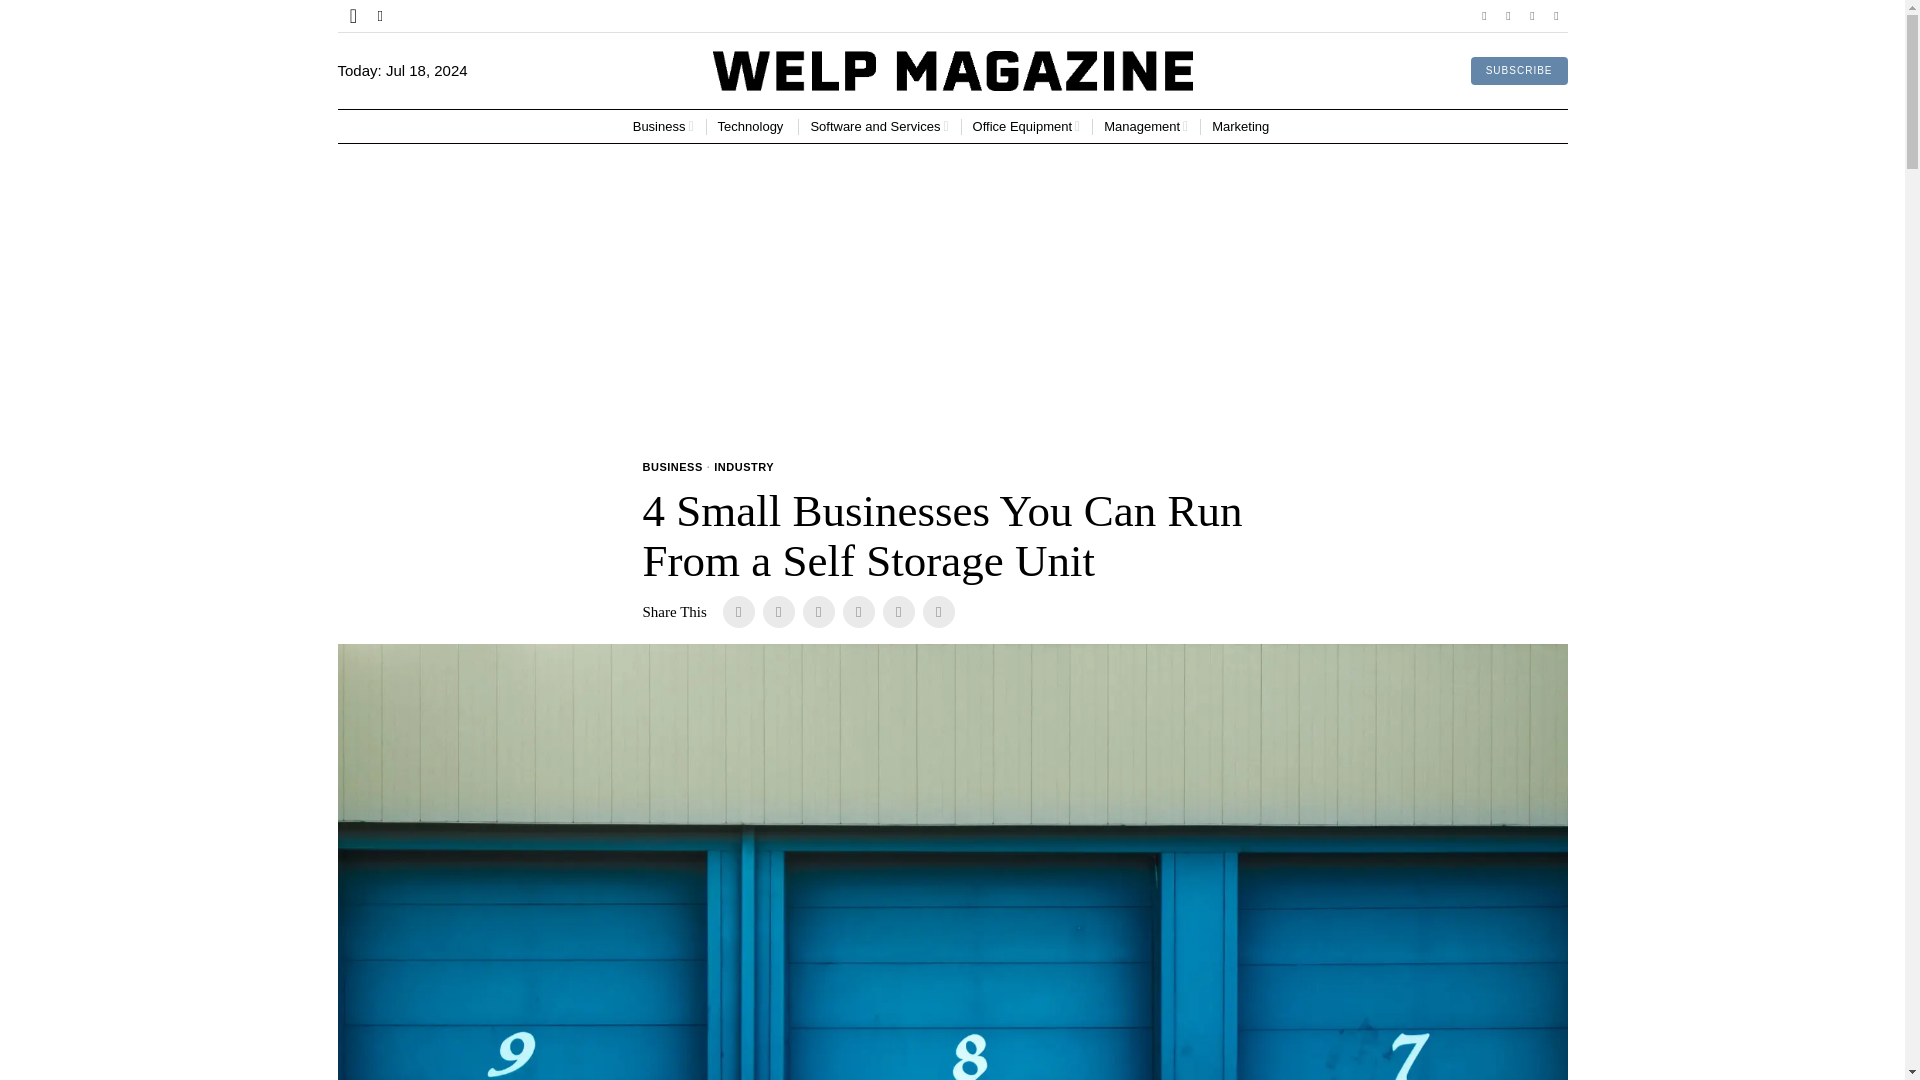  Describe the element at coordinates (752, 126) in the screenshot. I see `Technology` at that location.